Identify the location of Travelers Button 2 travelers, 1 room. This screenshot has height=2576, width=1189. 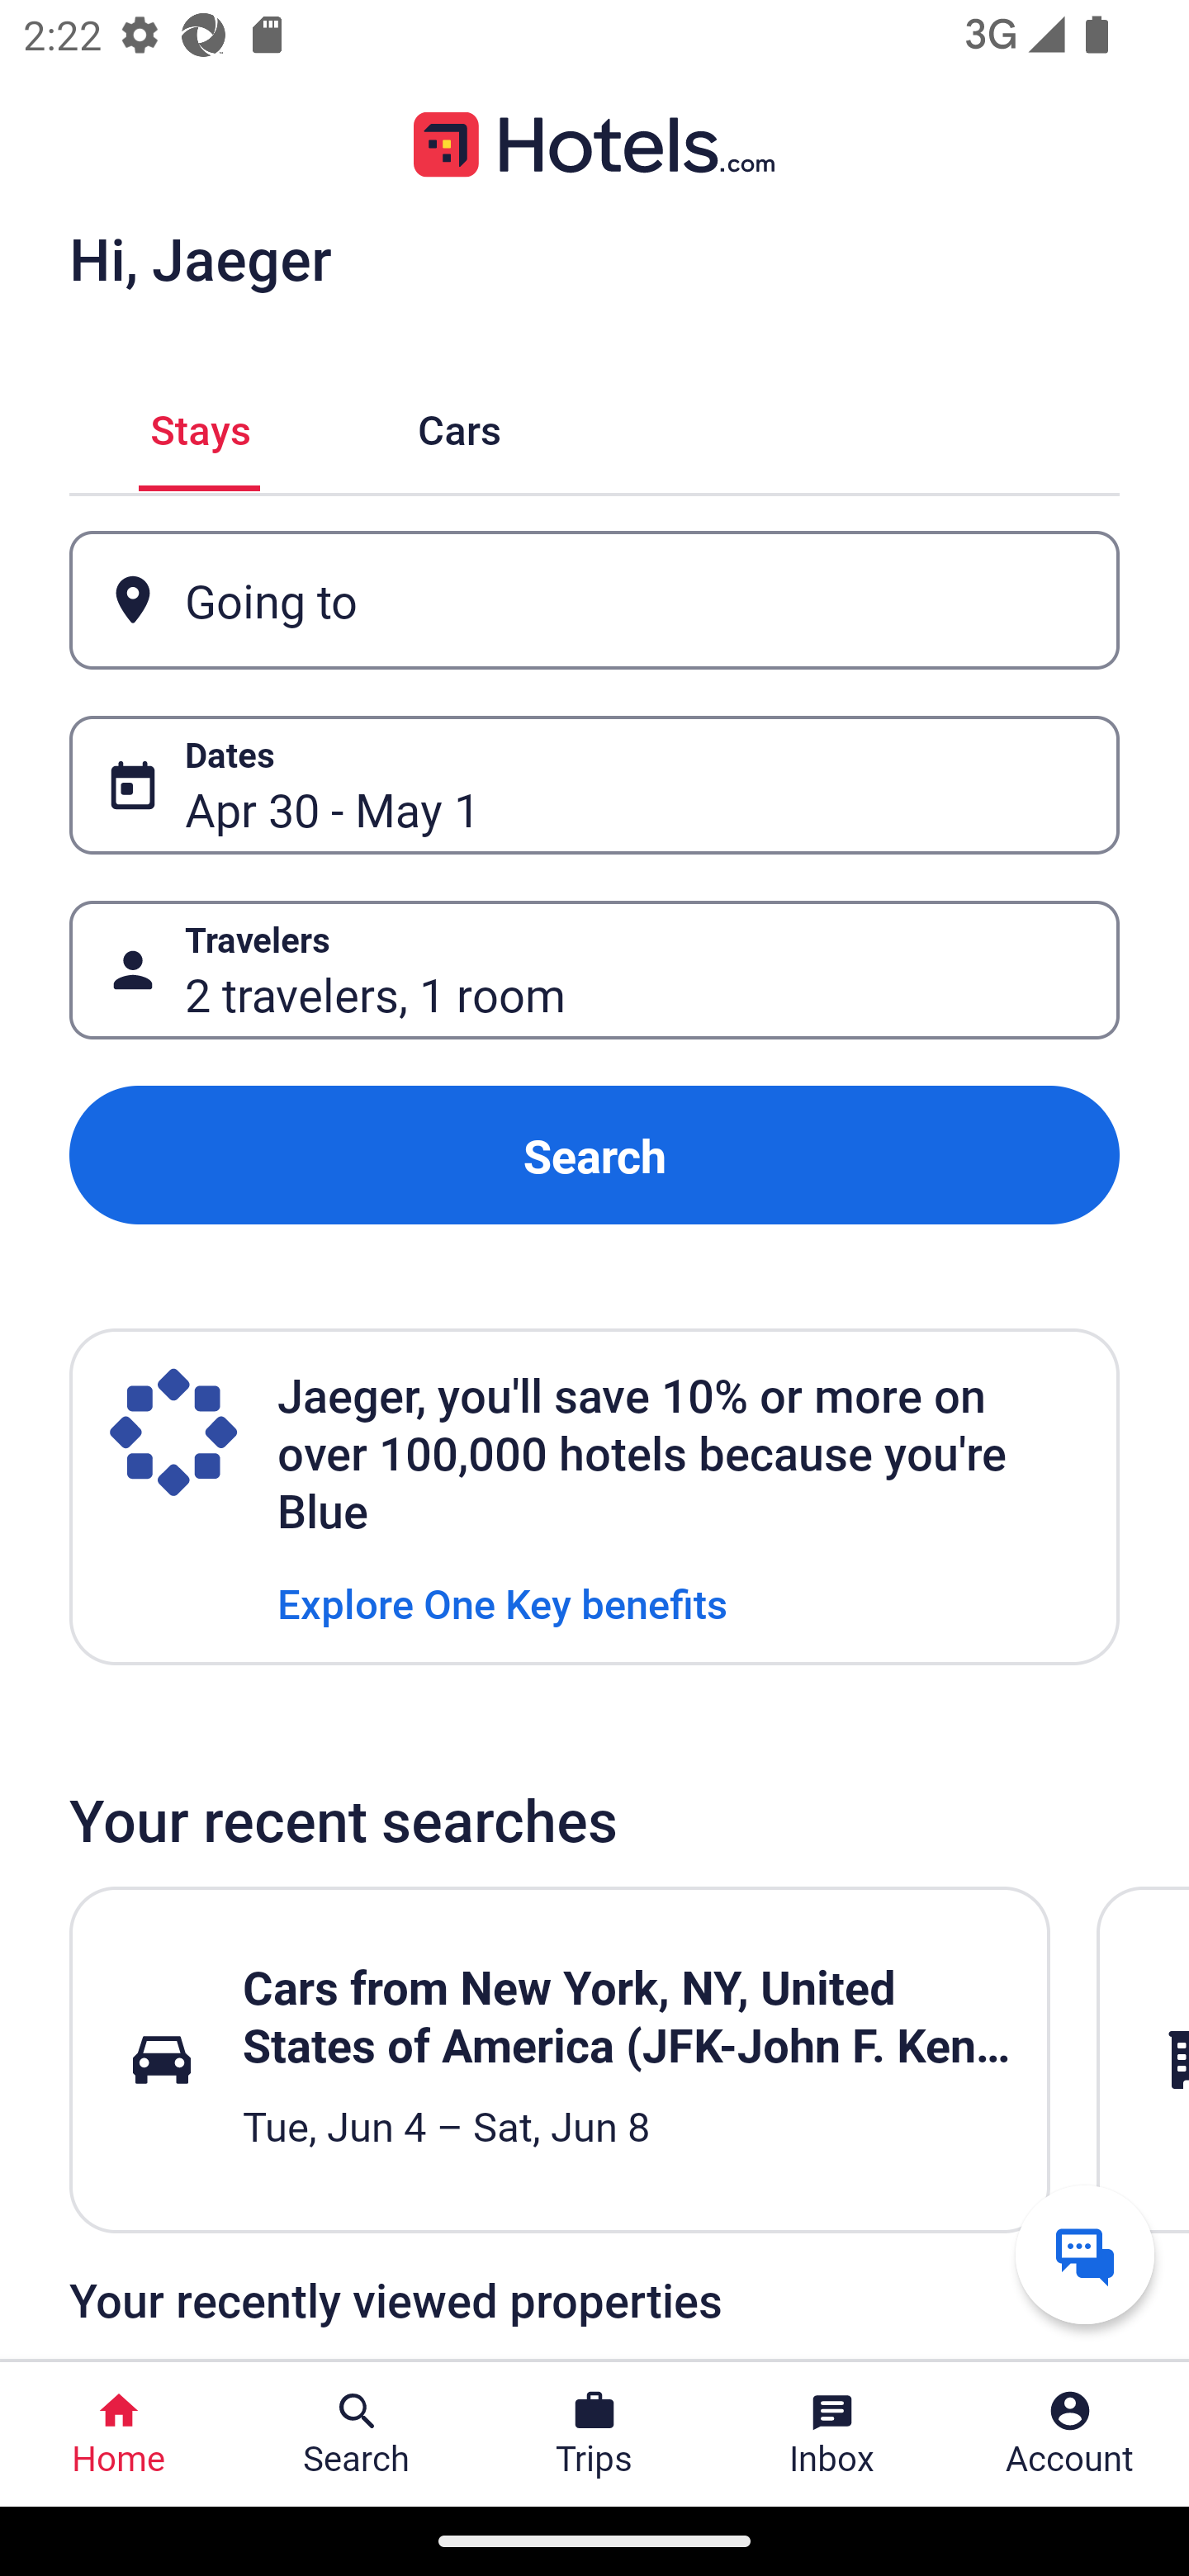
(594, 971).